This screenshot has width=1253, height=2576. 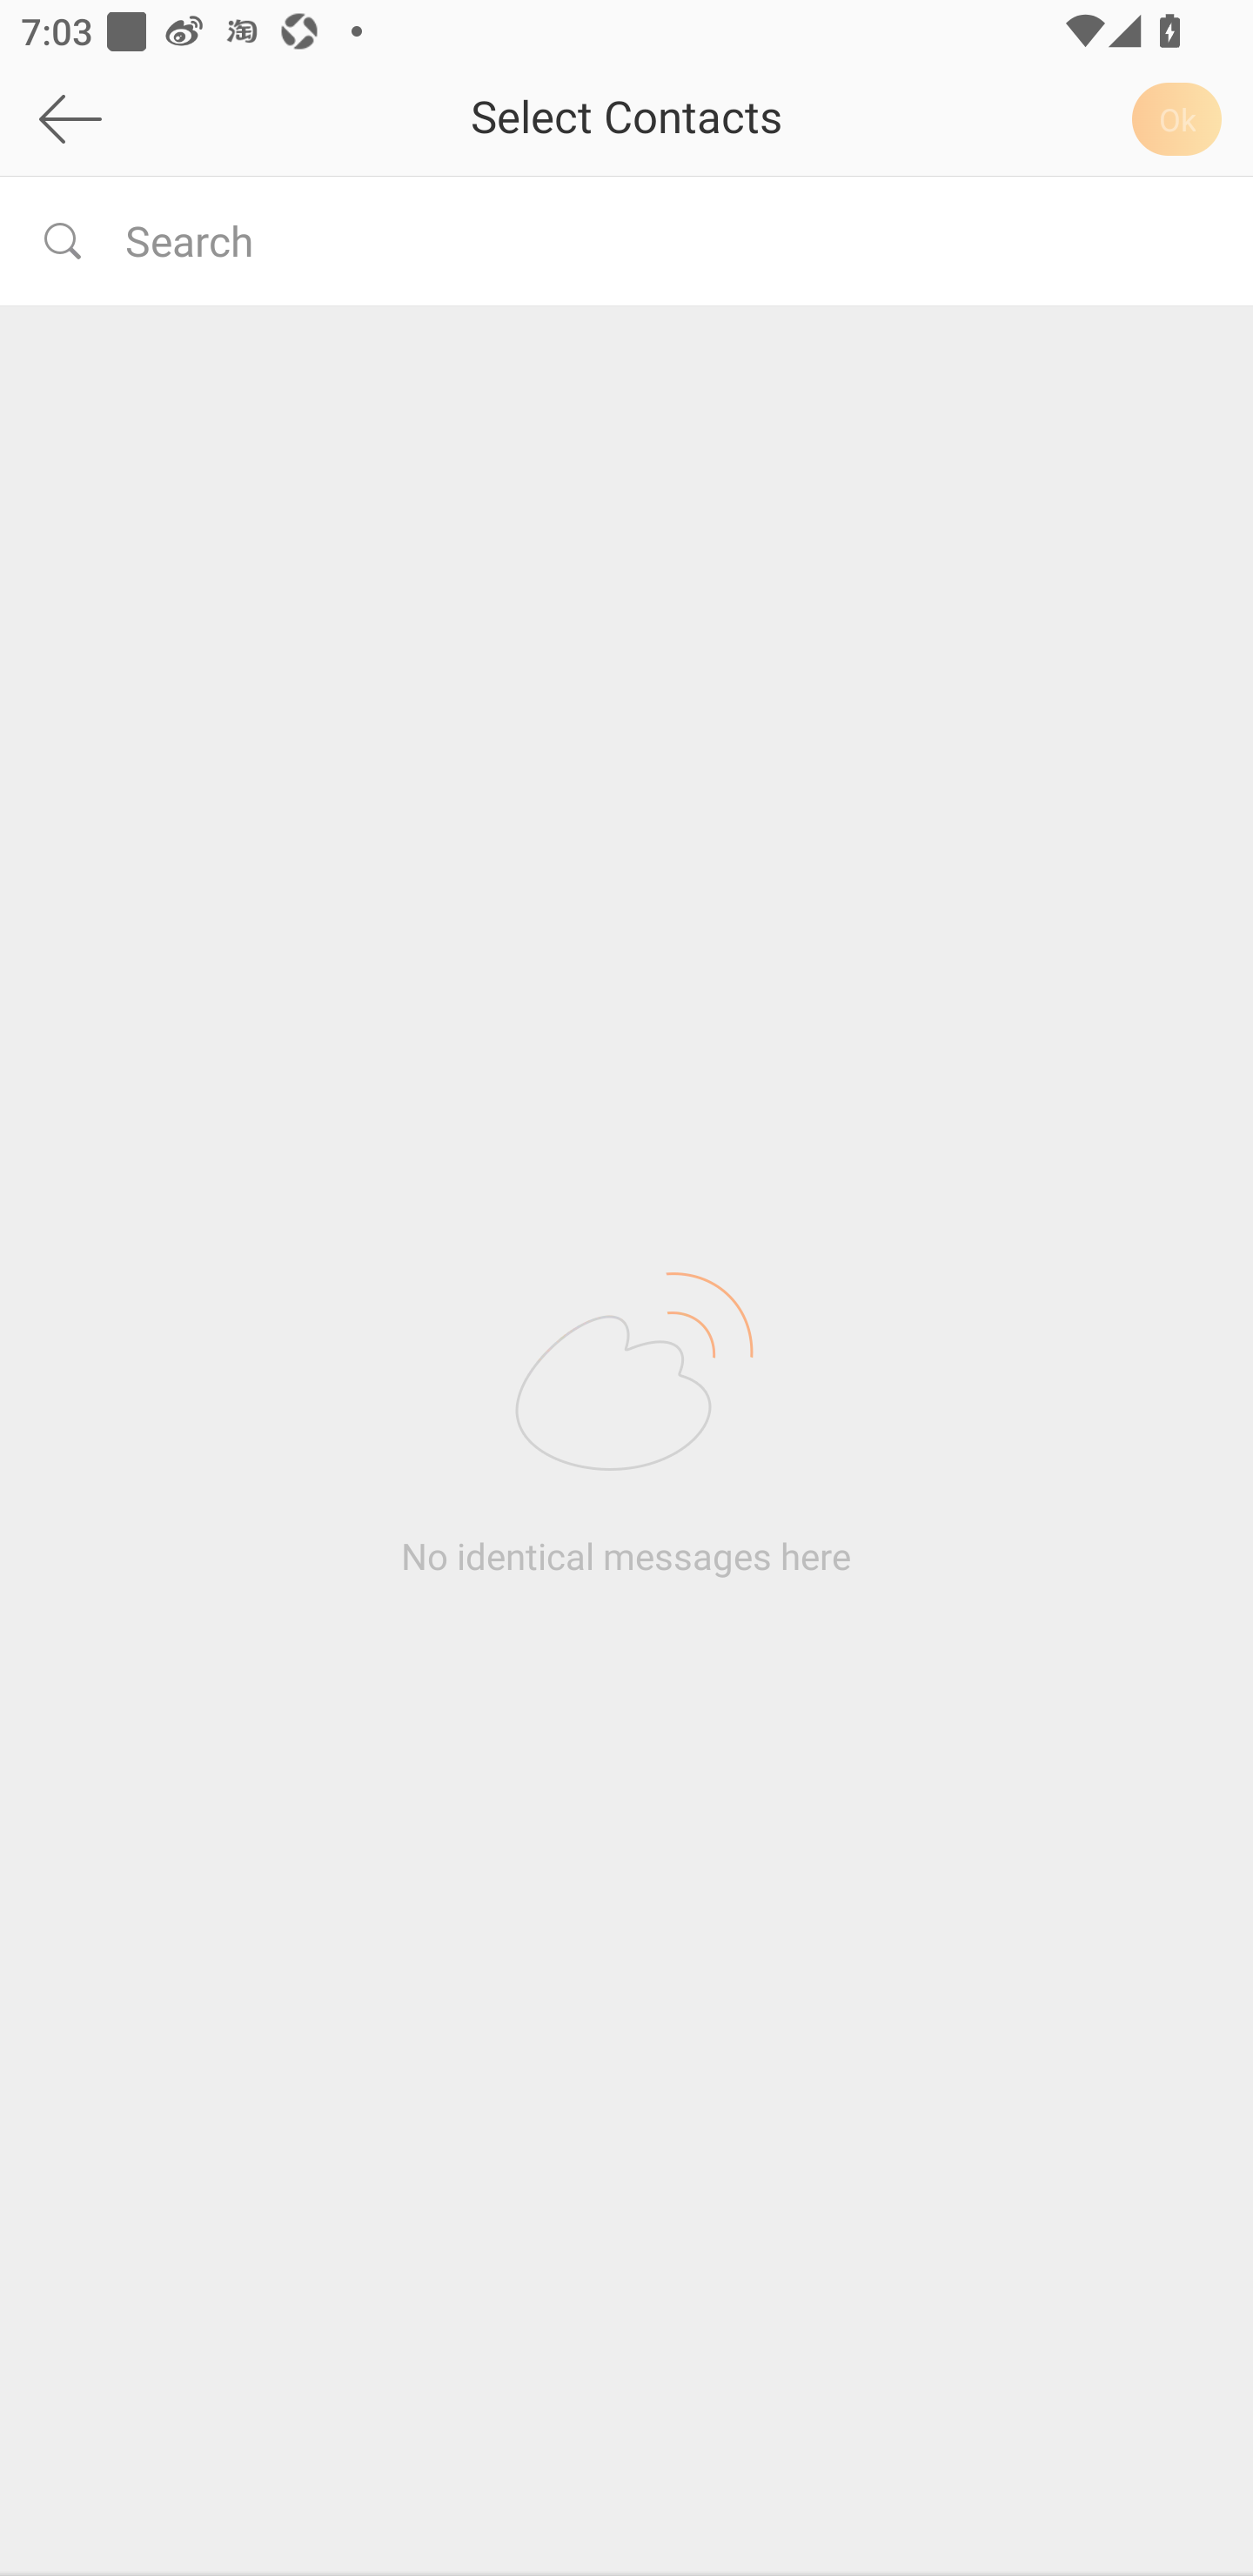 What do you see at coordinates (1182, 118) in the screenshot?
I see `Ok` at bounding box center [1182, 118].